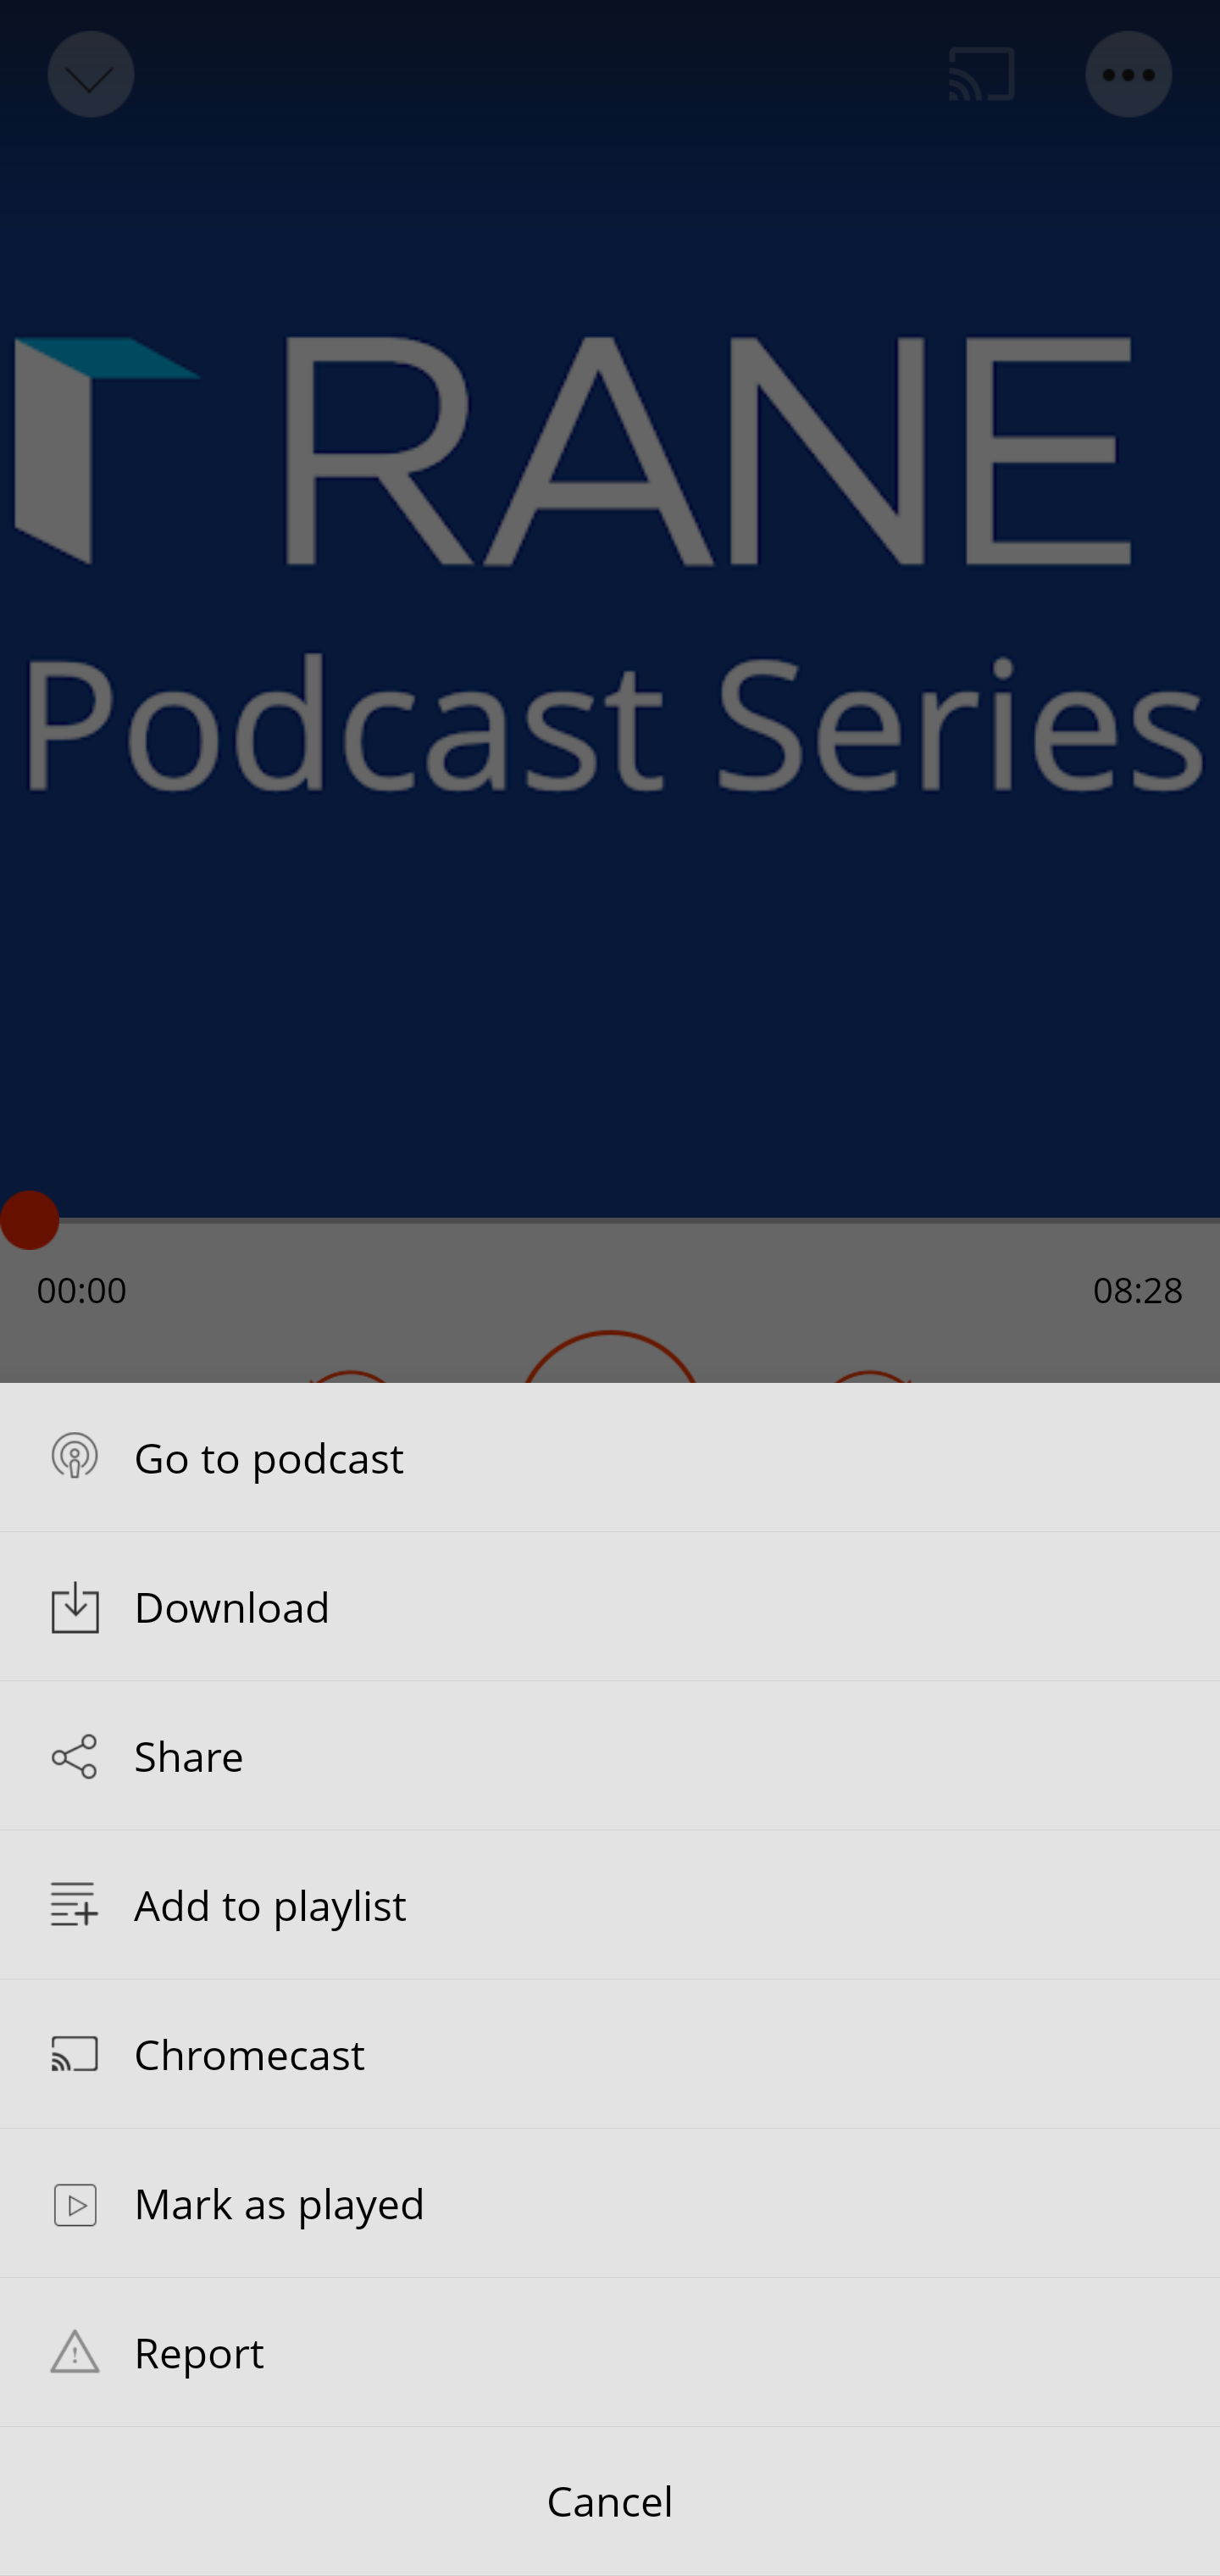 The height and width of the screenshot is (2576, 1220). Describe the element at coordinates (610, 1905) in the screenshot. I see `Add to playlist` at that location.